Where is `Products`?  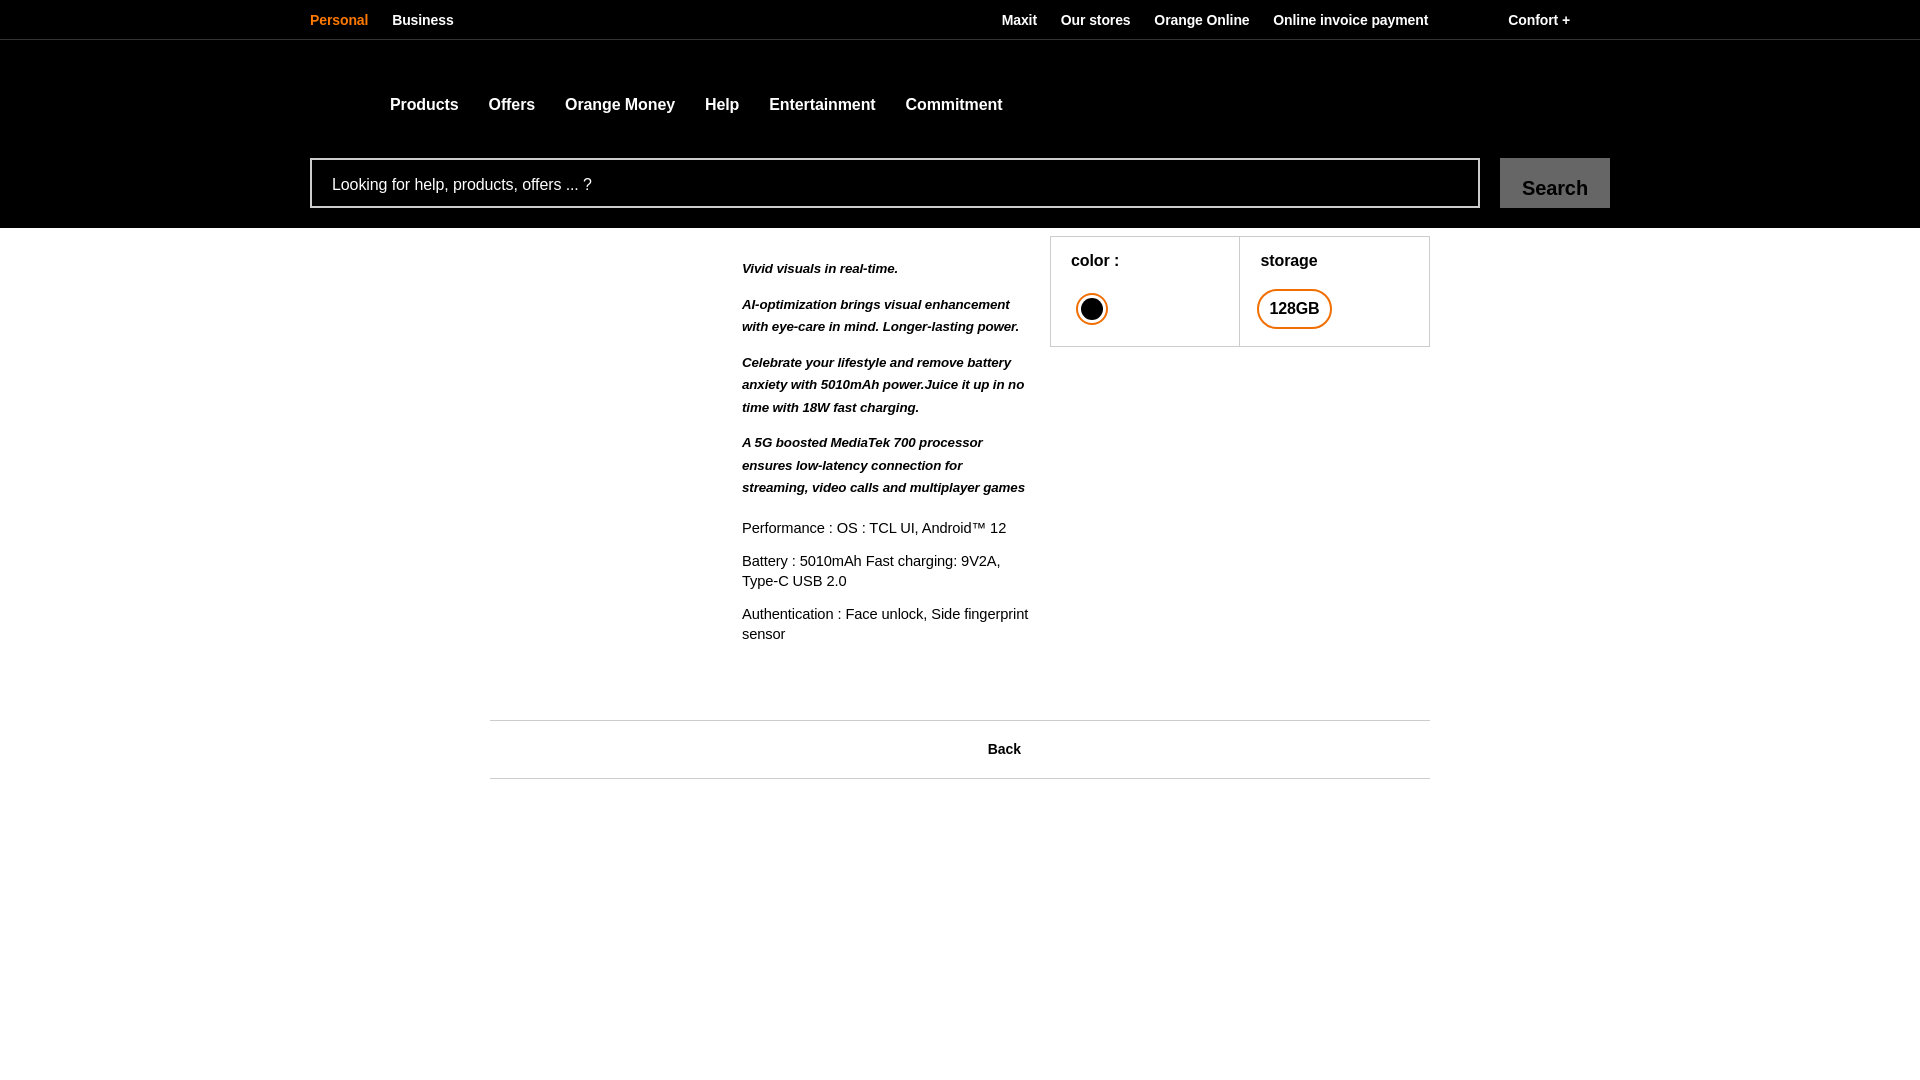
Products is located at coordinates (417, 90).